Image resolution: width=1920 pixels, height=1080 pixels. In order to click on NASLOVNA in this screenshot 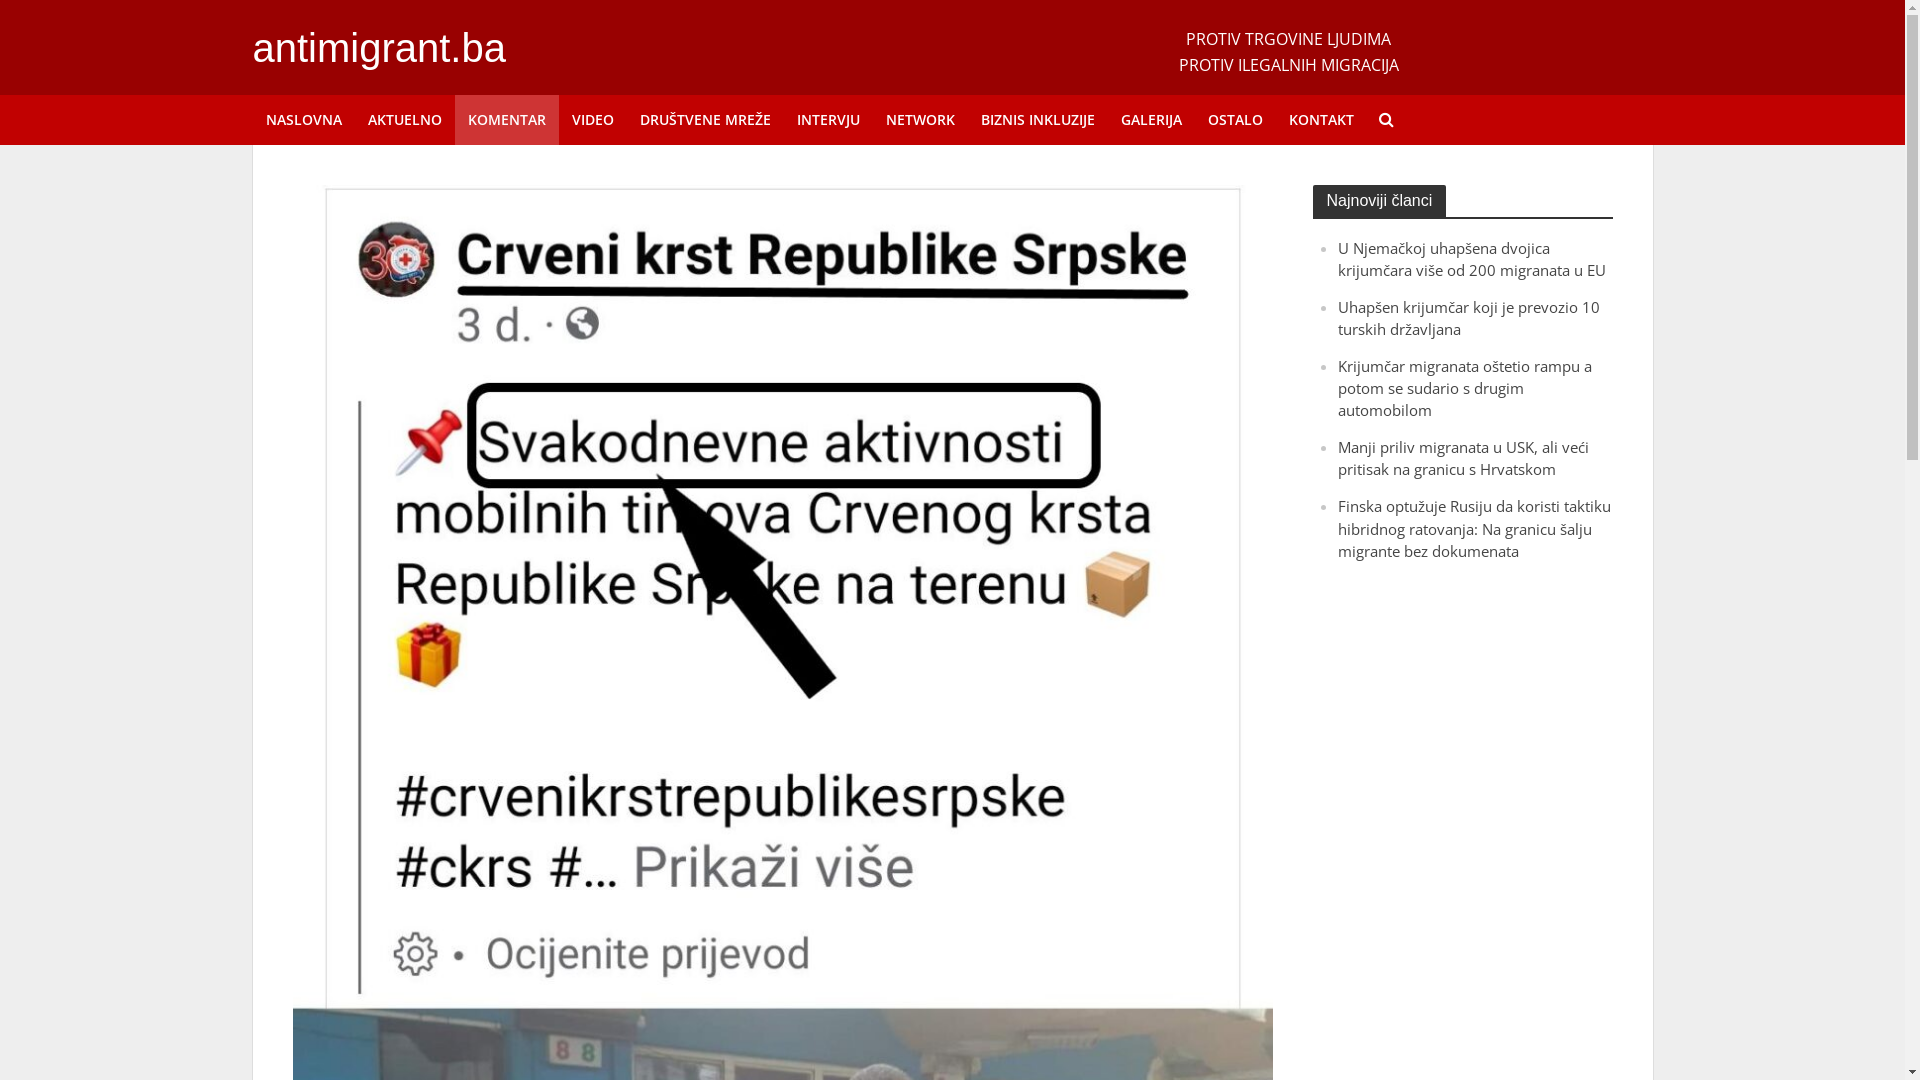, I will do `click(303, 120)`.